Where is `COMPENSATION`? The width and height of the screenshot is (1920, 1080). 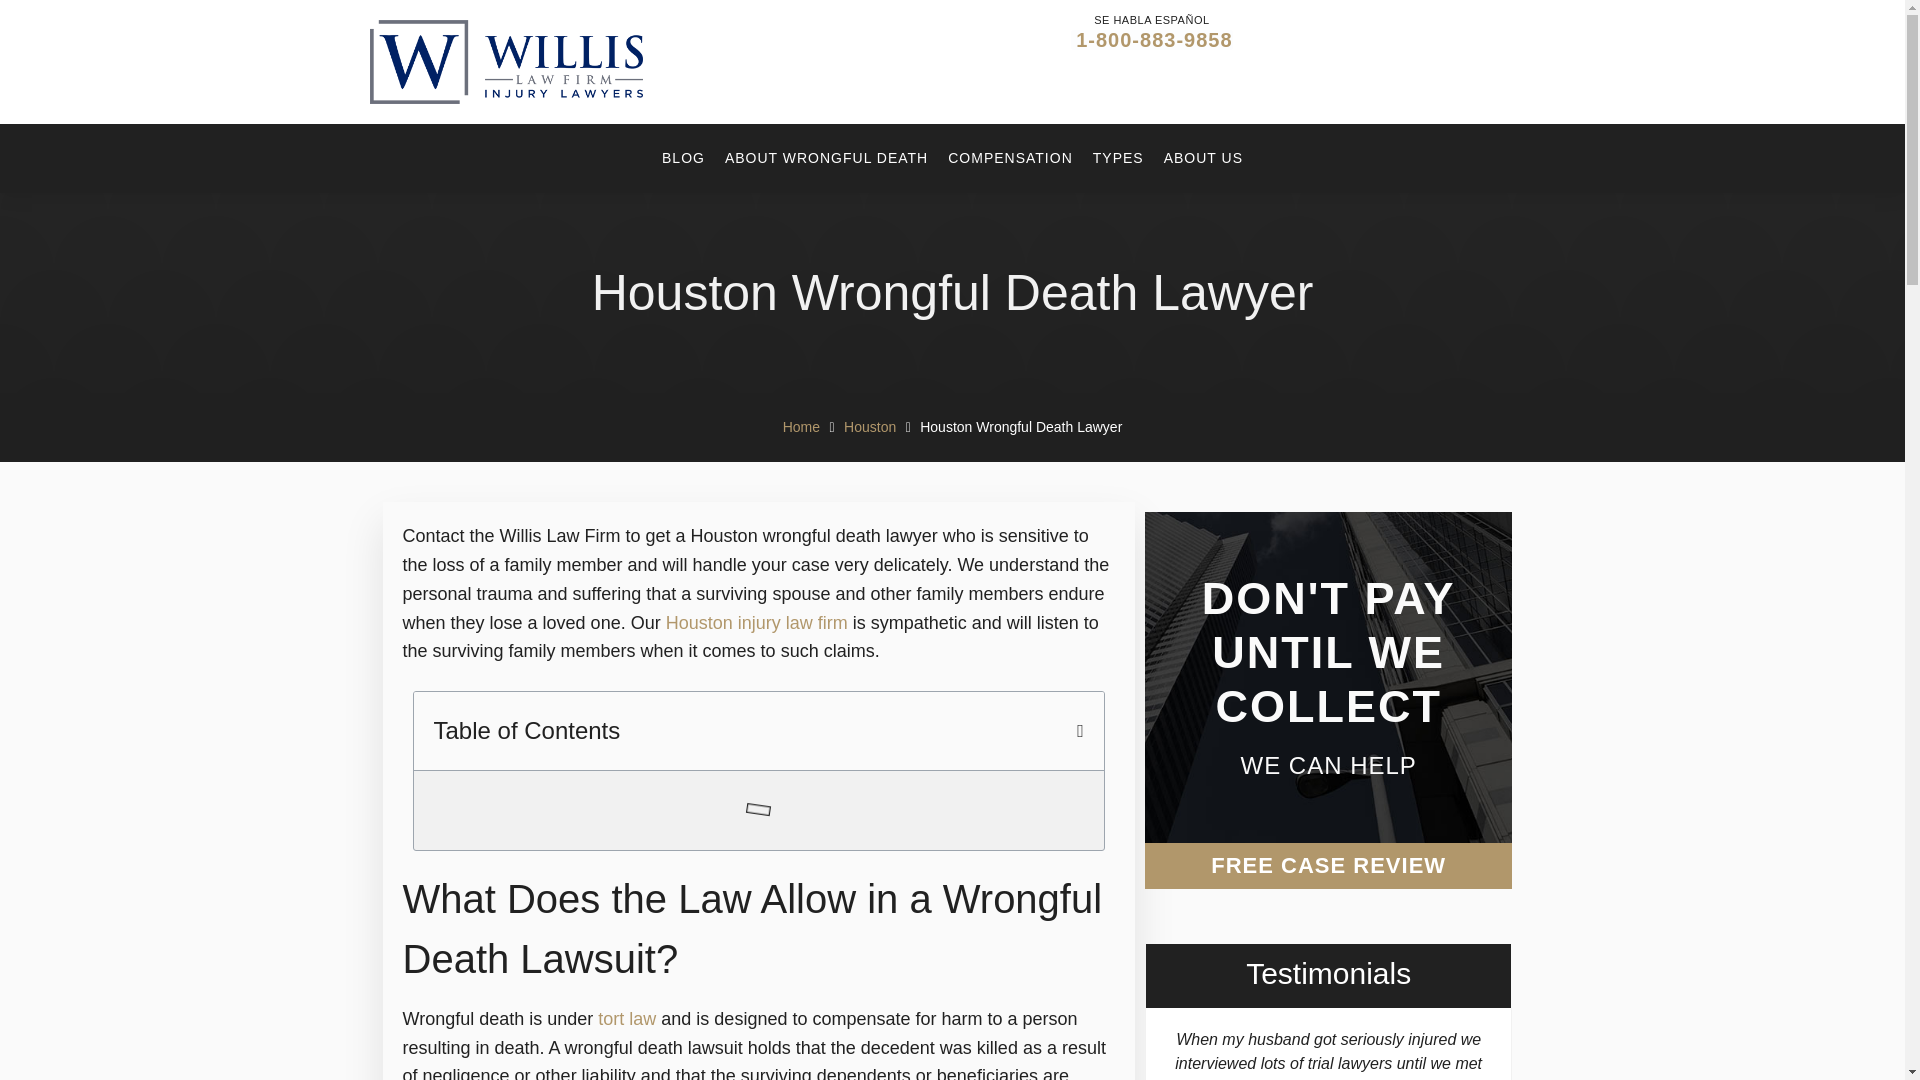
COMPENSATION is located at coordinates (1010, 158).